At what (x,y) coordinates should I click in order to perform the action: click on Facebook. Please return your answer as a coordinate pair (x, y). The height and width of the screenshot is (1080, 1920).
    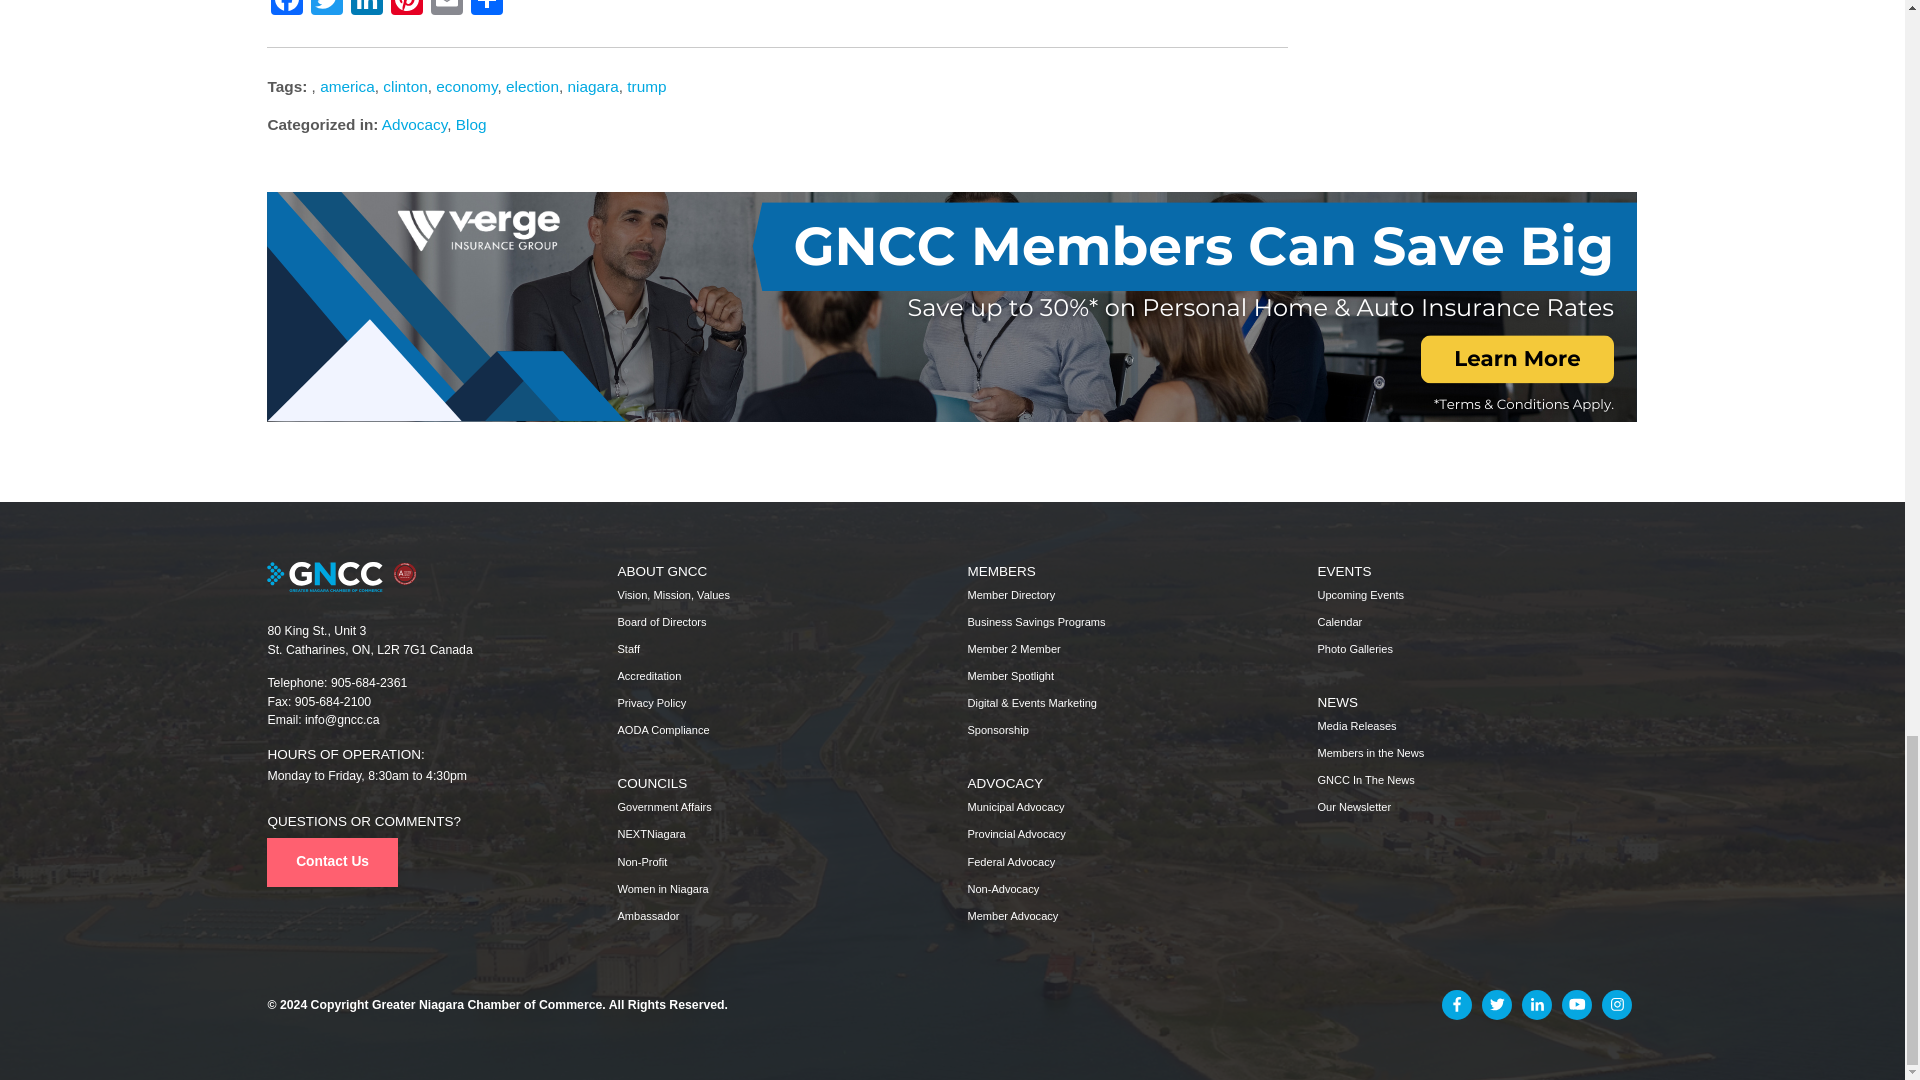
    Looking at the image, I should click on (286, 10).